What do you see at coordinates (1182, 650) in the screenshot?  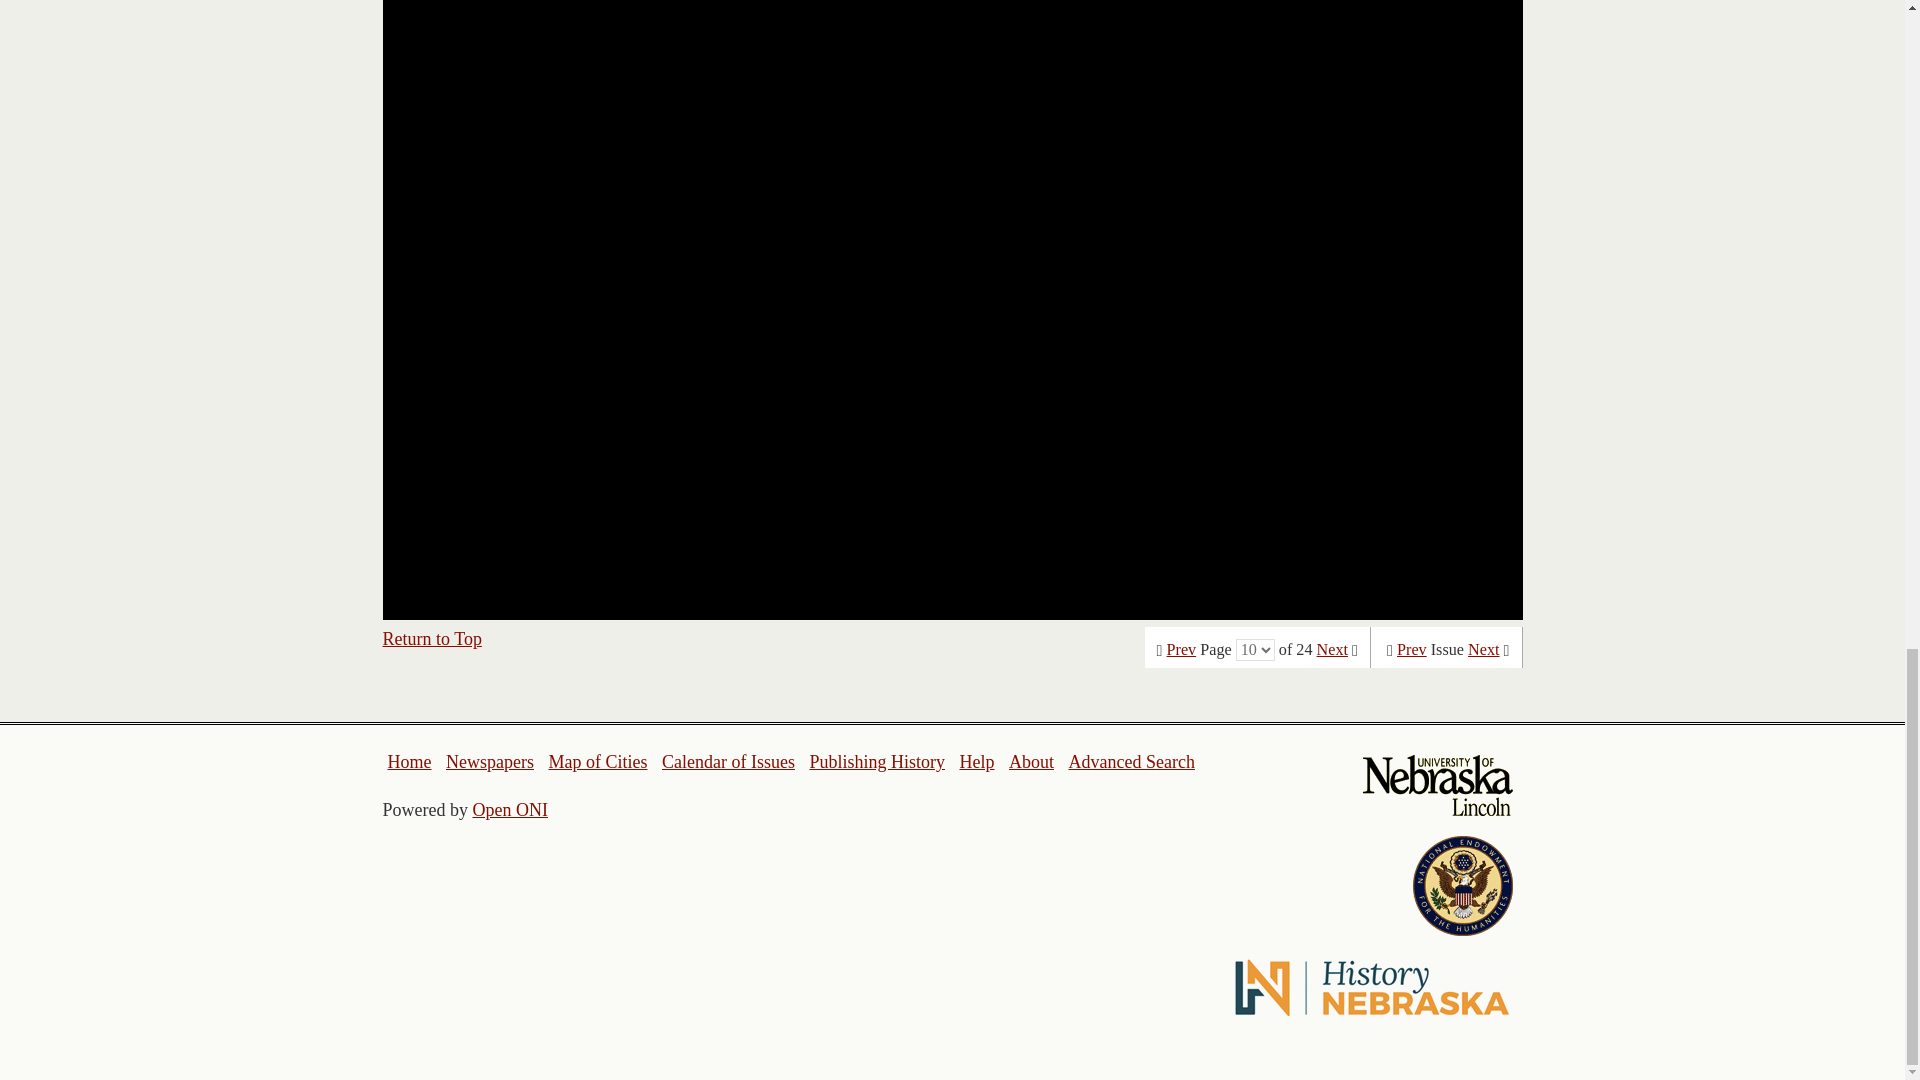 I see `Prev` at bounding box center [1182, 650].